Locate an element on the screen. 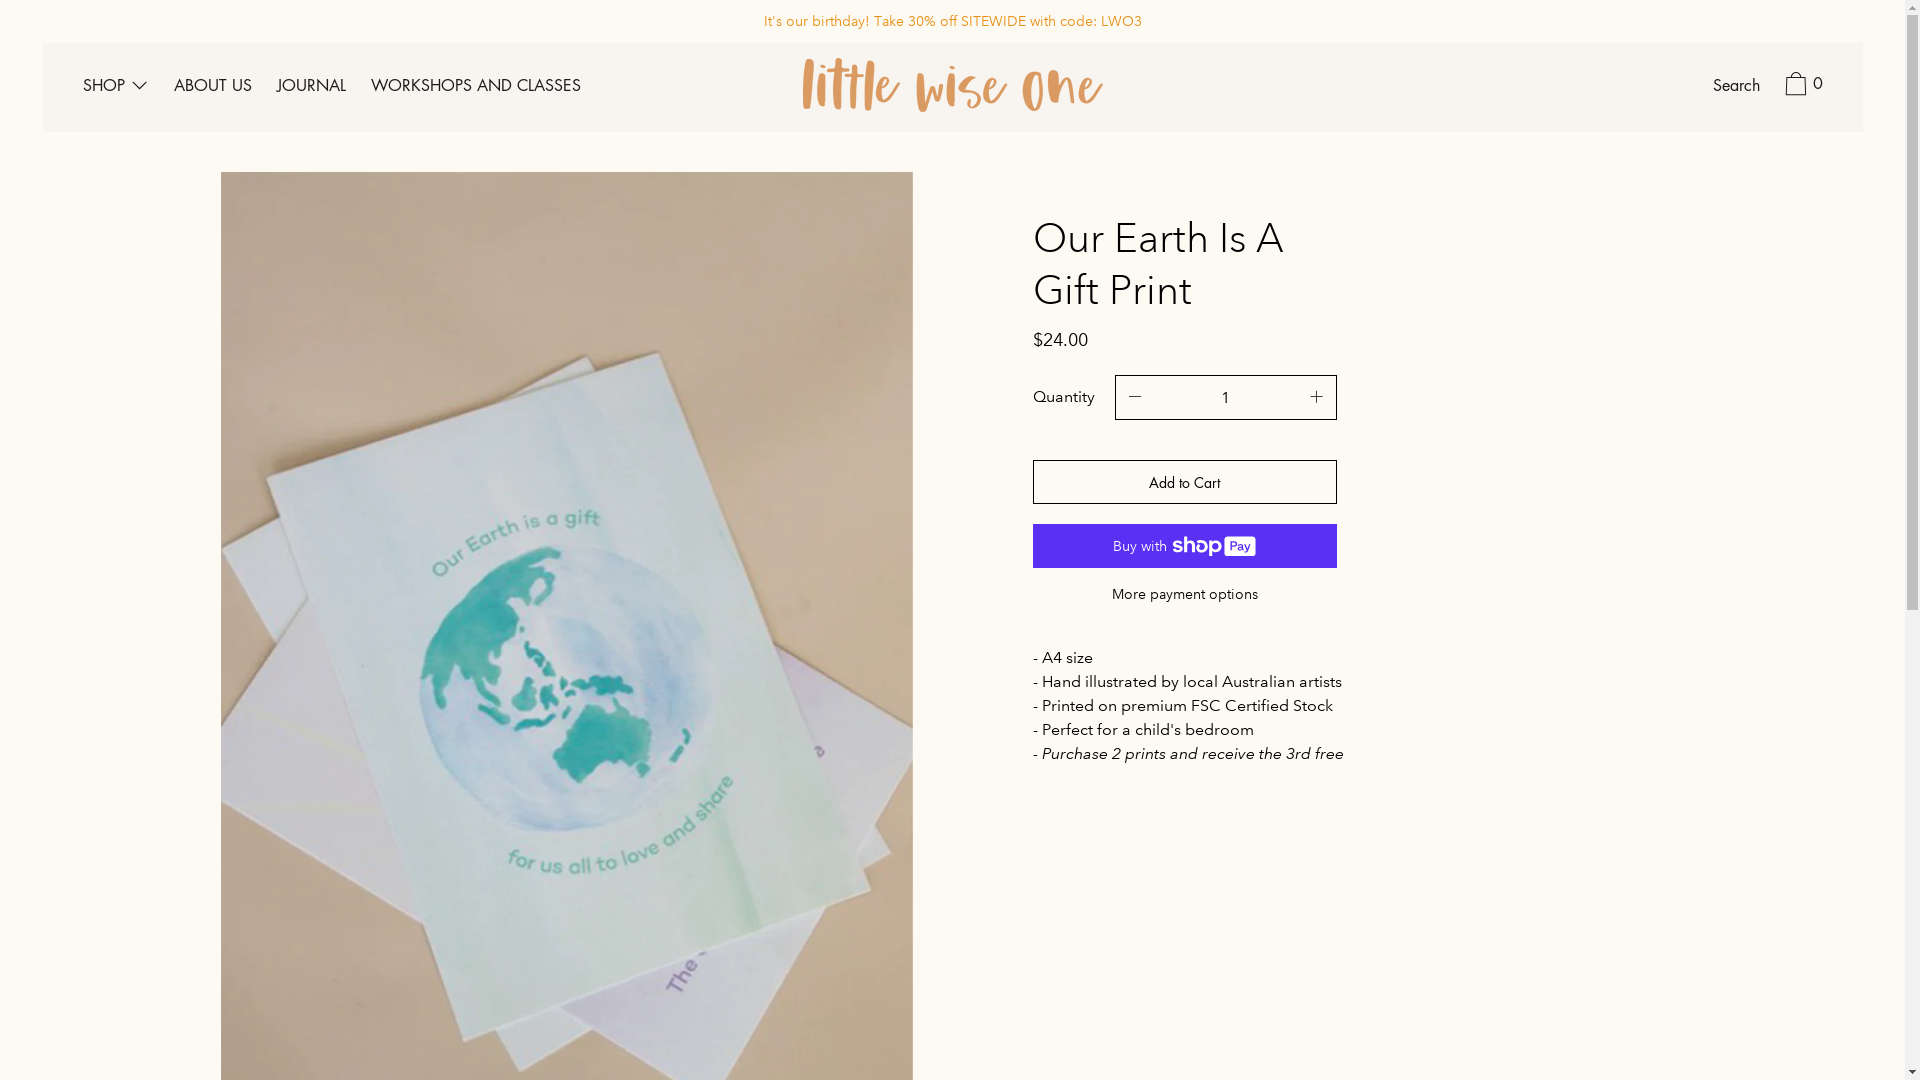 This screenshot has height=1080, width=1920. JOURNAL is located at coordinates (312, 88).